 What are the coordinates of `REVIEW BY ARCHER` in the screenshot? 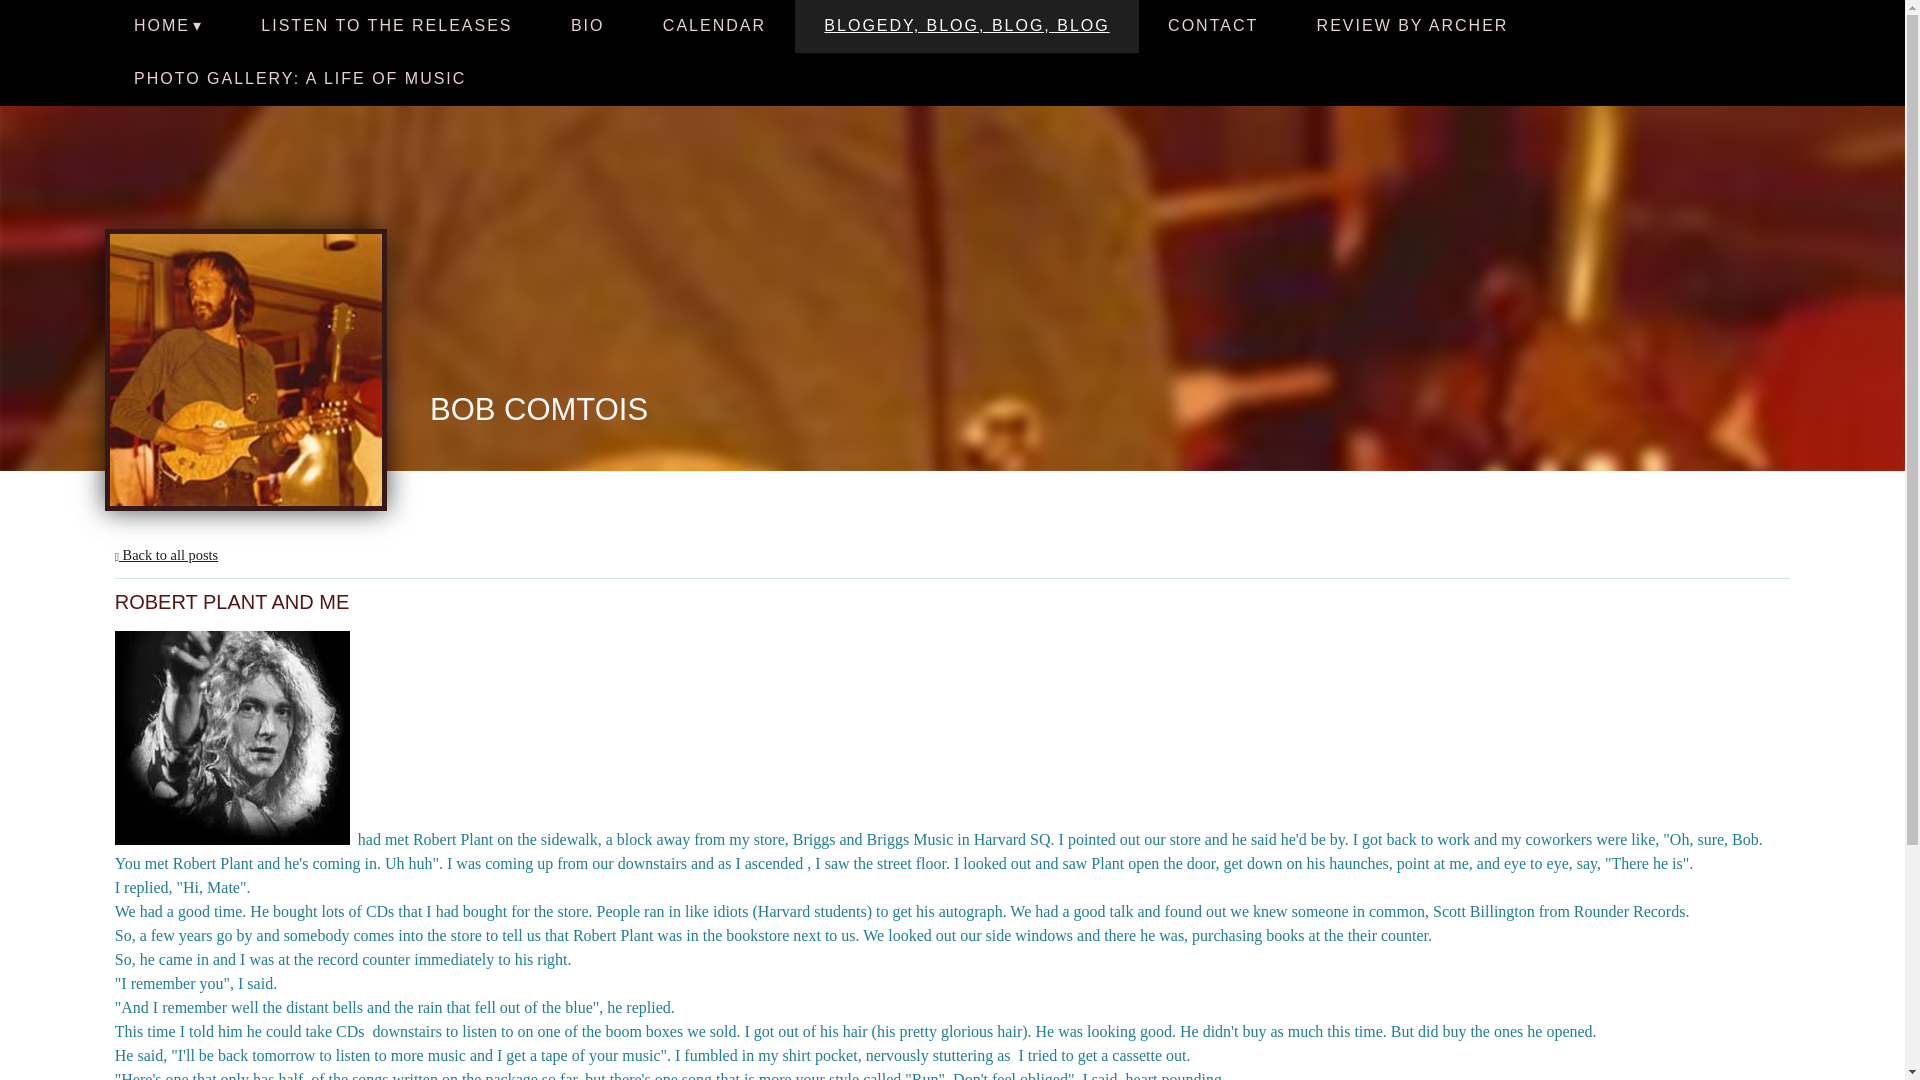 It's located at (1412, 26).